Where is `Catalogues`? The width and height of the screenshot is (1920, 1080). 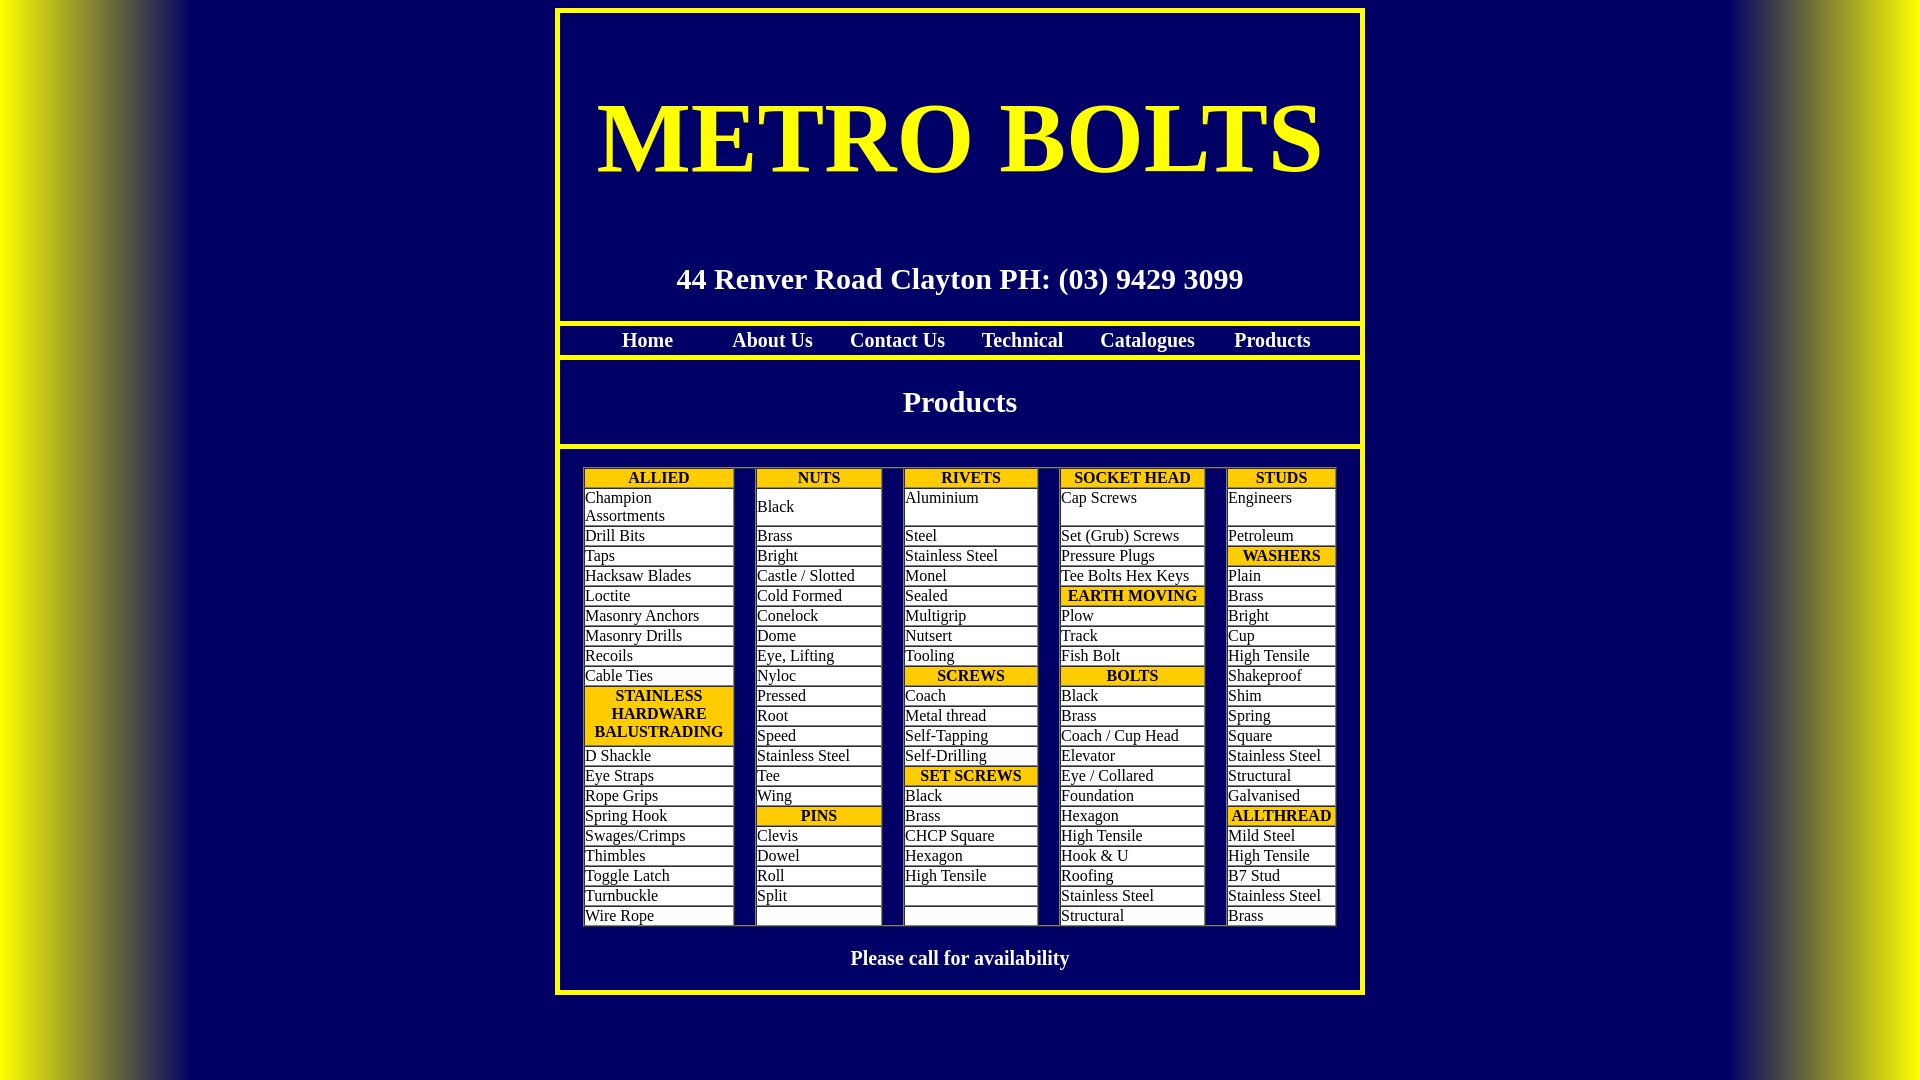 Catalogues is located at coordinates (1147, 340).